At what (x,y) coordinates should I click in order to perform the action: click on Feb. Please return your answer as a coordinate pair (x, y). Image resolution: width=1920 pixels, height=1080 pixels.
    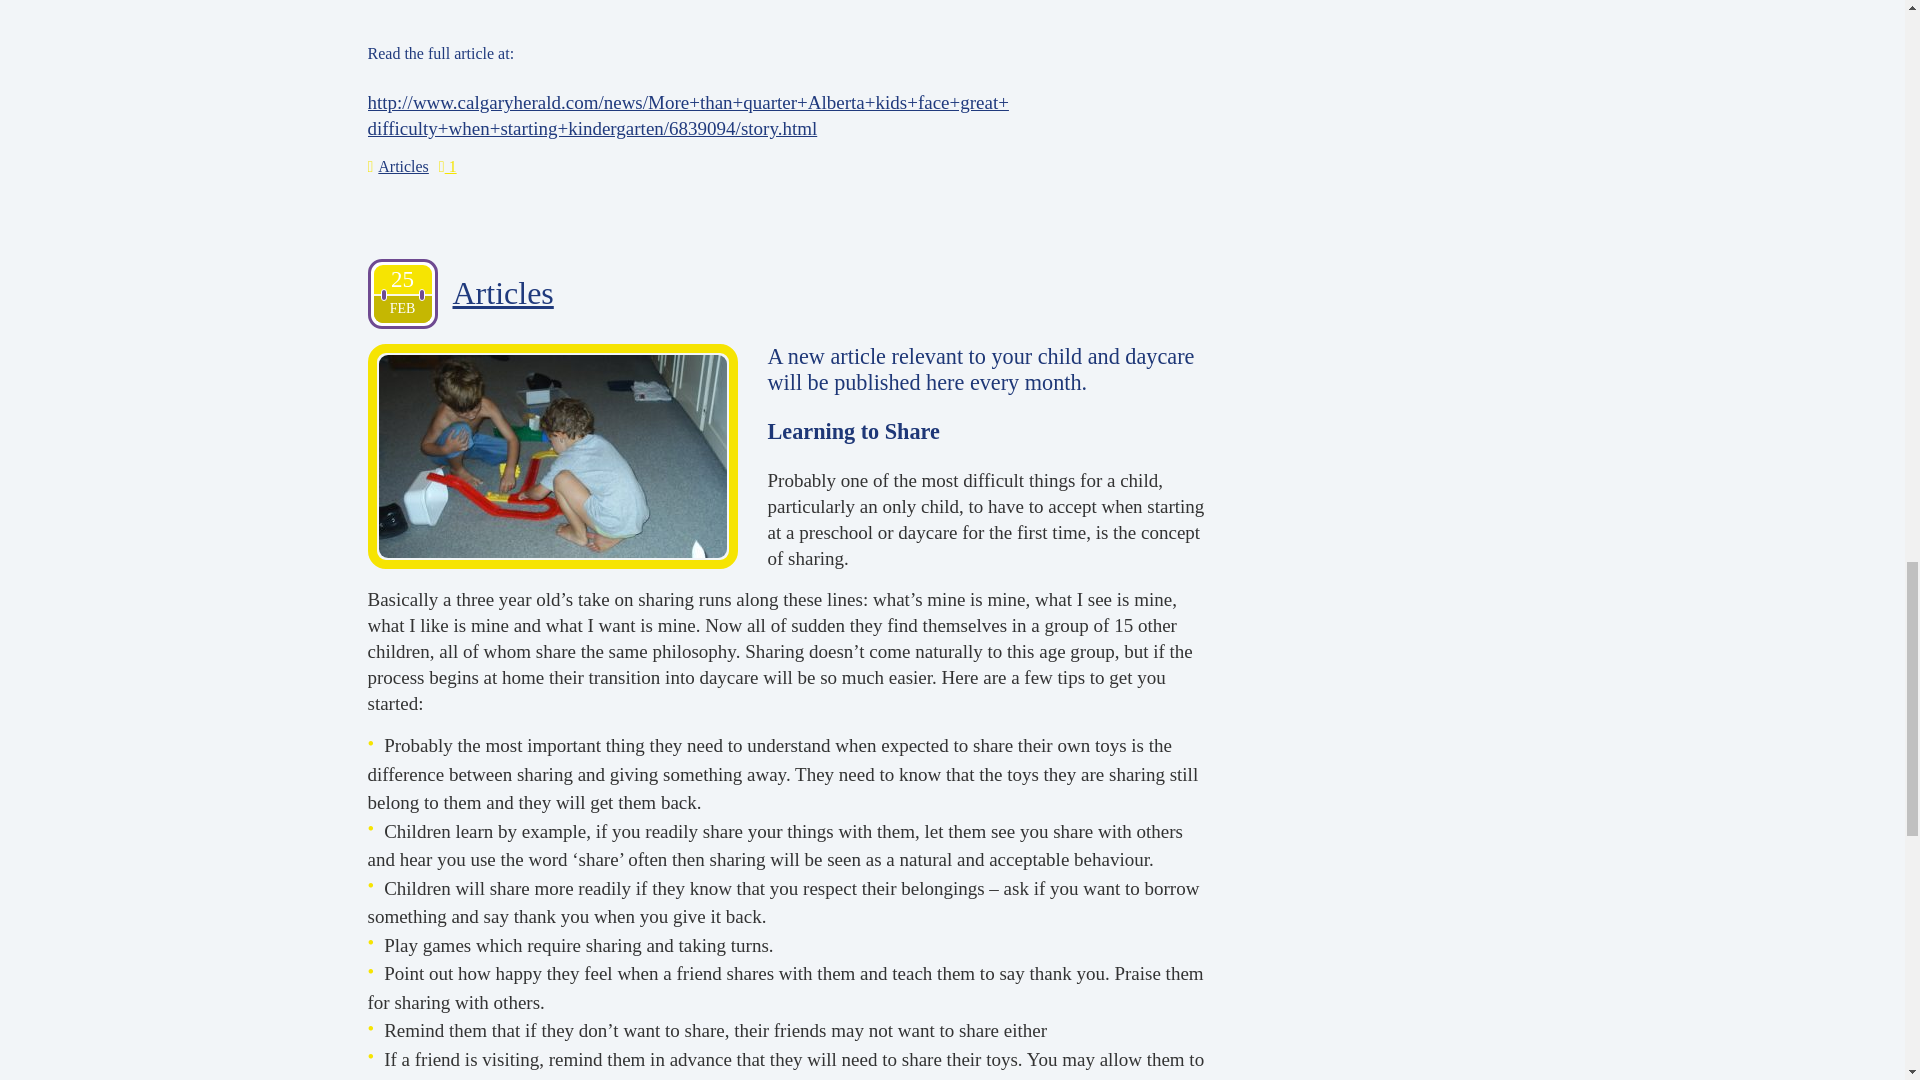
    Looking at the image, I should click on (403, 308).